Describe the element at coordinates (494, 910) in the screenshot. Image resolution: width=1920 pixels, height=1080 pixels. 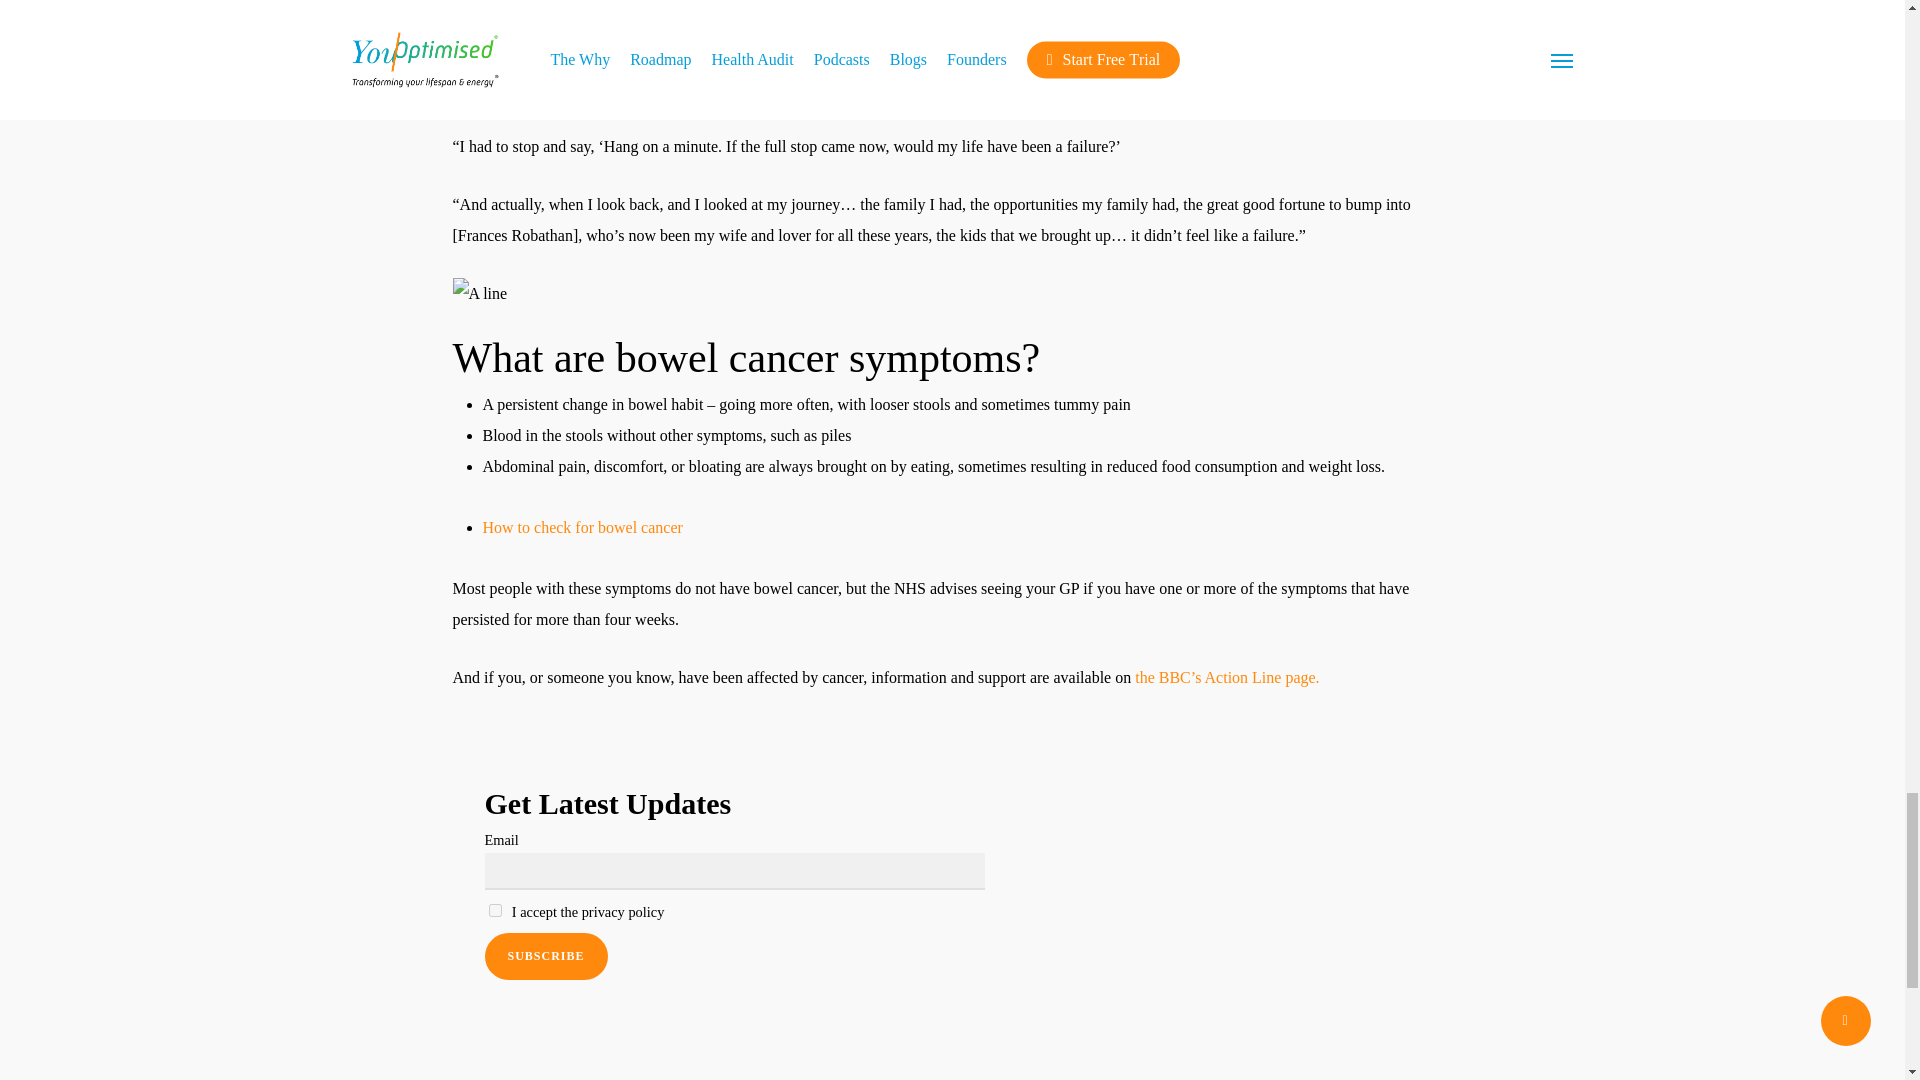
I see `on` at that location.